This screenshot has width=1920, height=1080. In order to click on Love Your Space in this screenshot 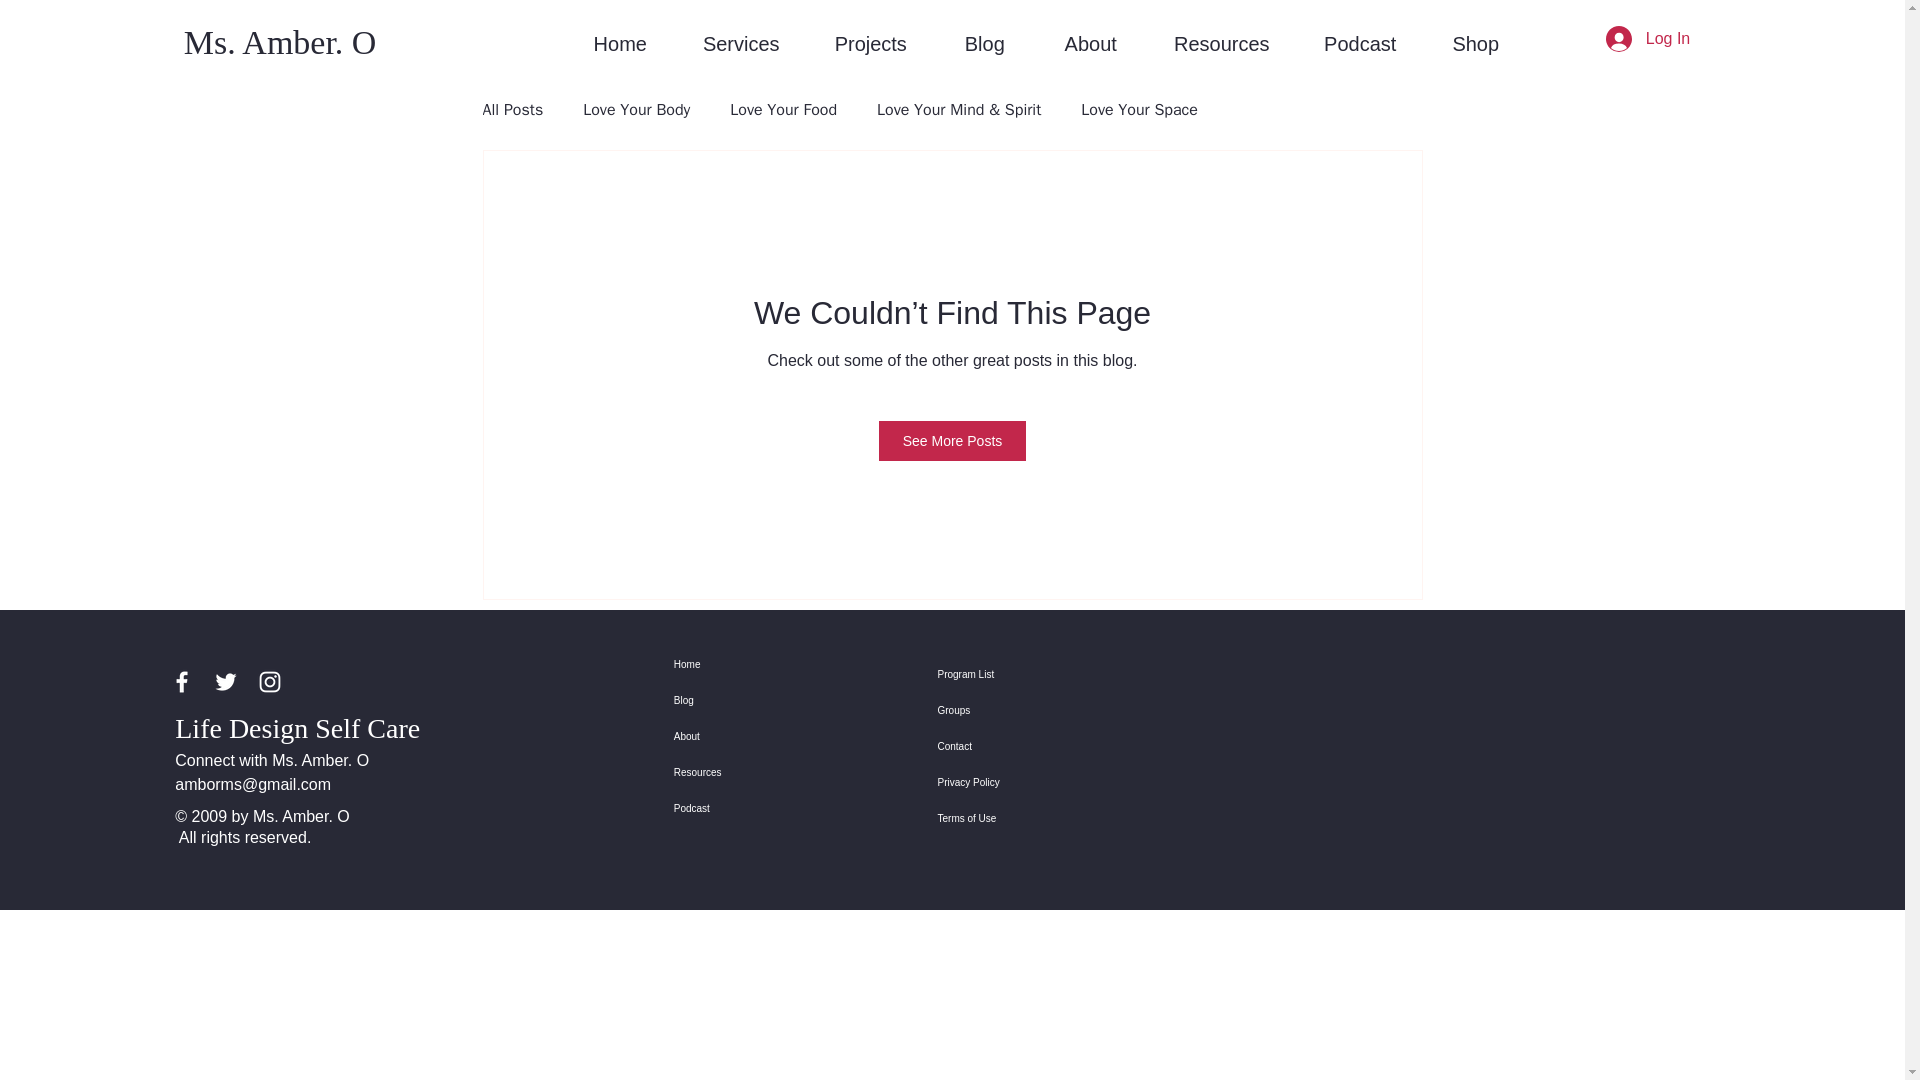, I will do `click(1139, 110)`.